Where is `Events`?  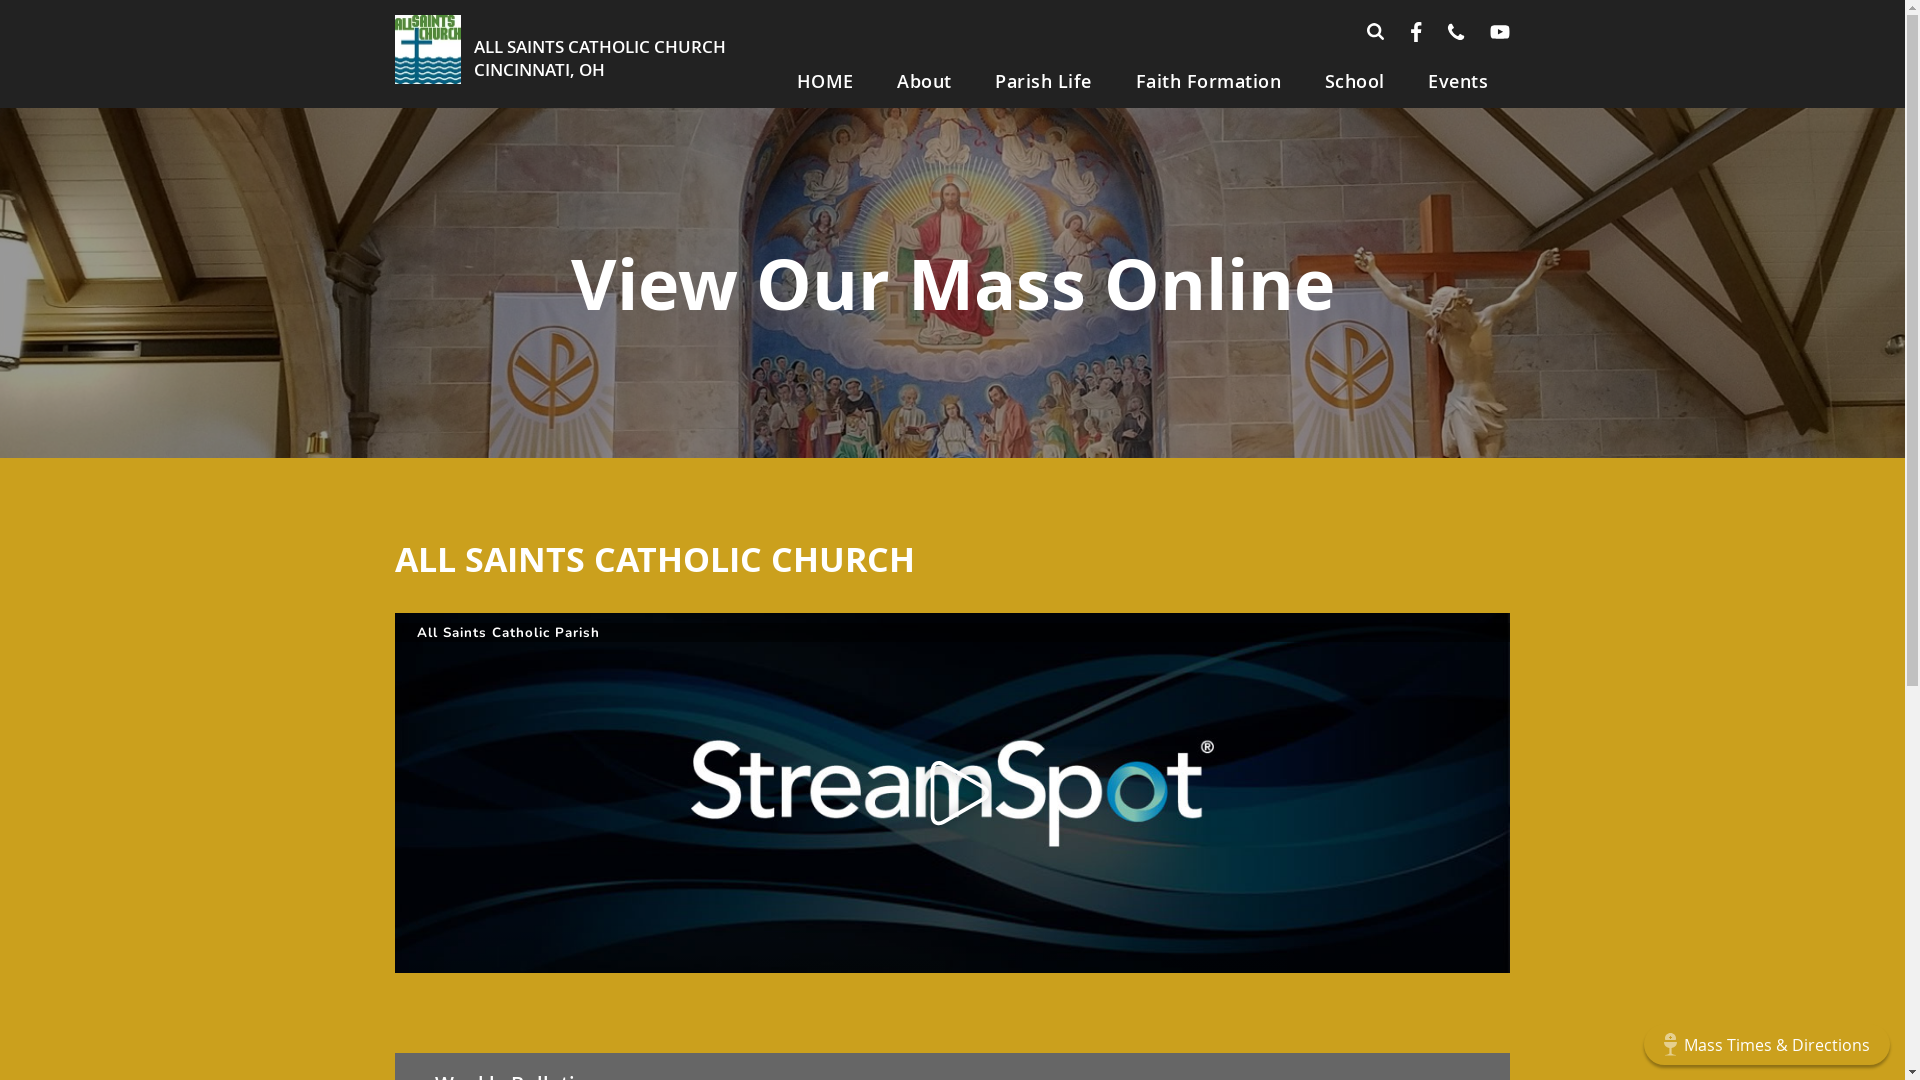 Events is located at coordinates (1458, 82).